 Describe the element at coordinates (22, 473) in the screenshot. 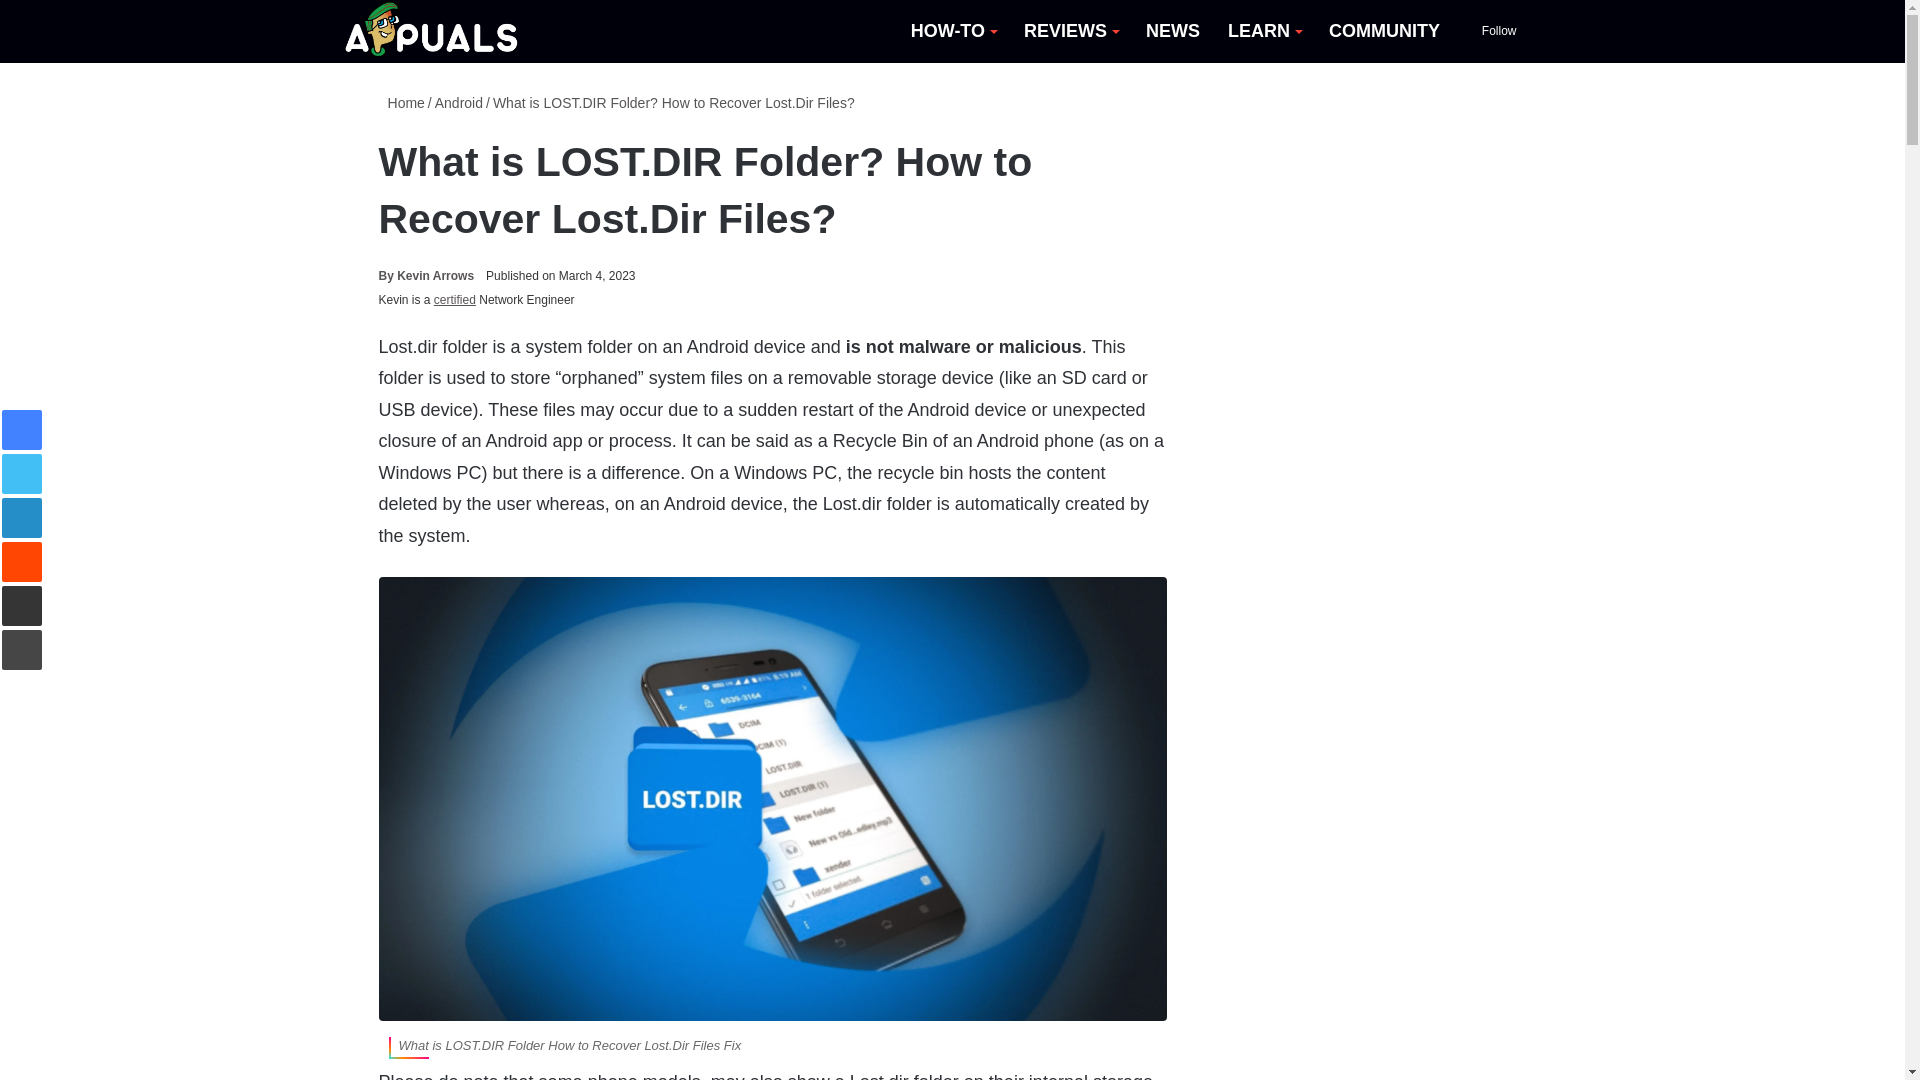

I see `Twitter` at that location.